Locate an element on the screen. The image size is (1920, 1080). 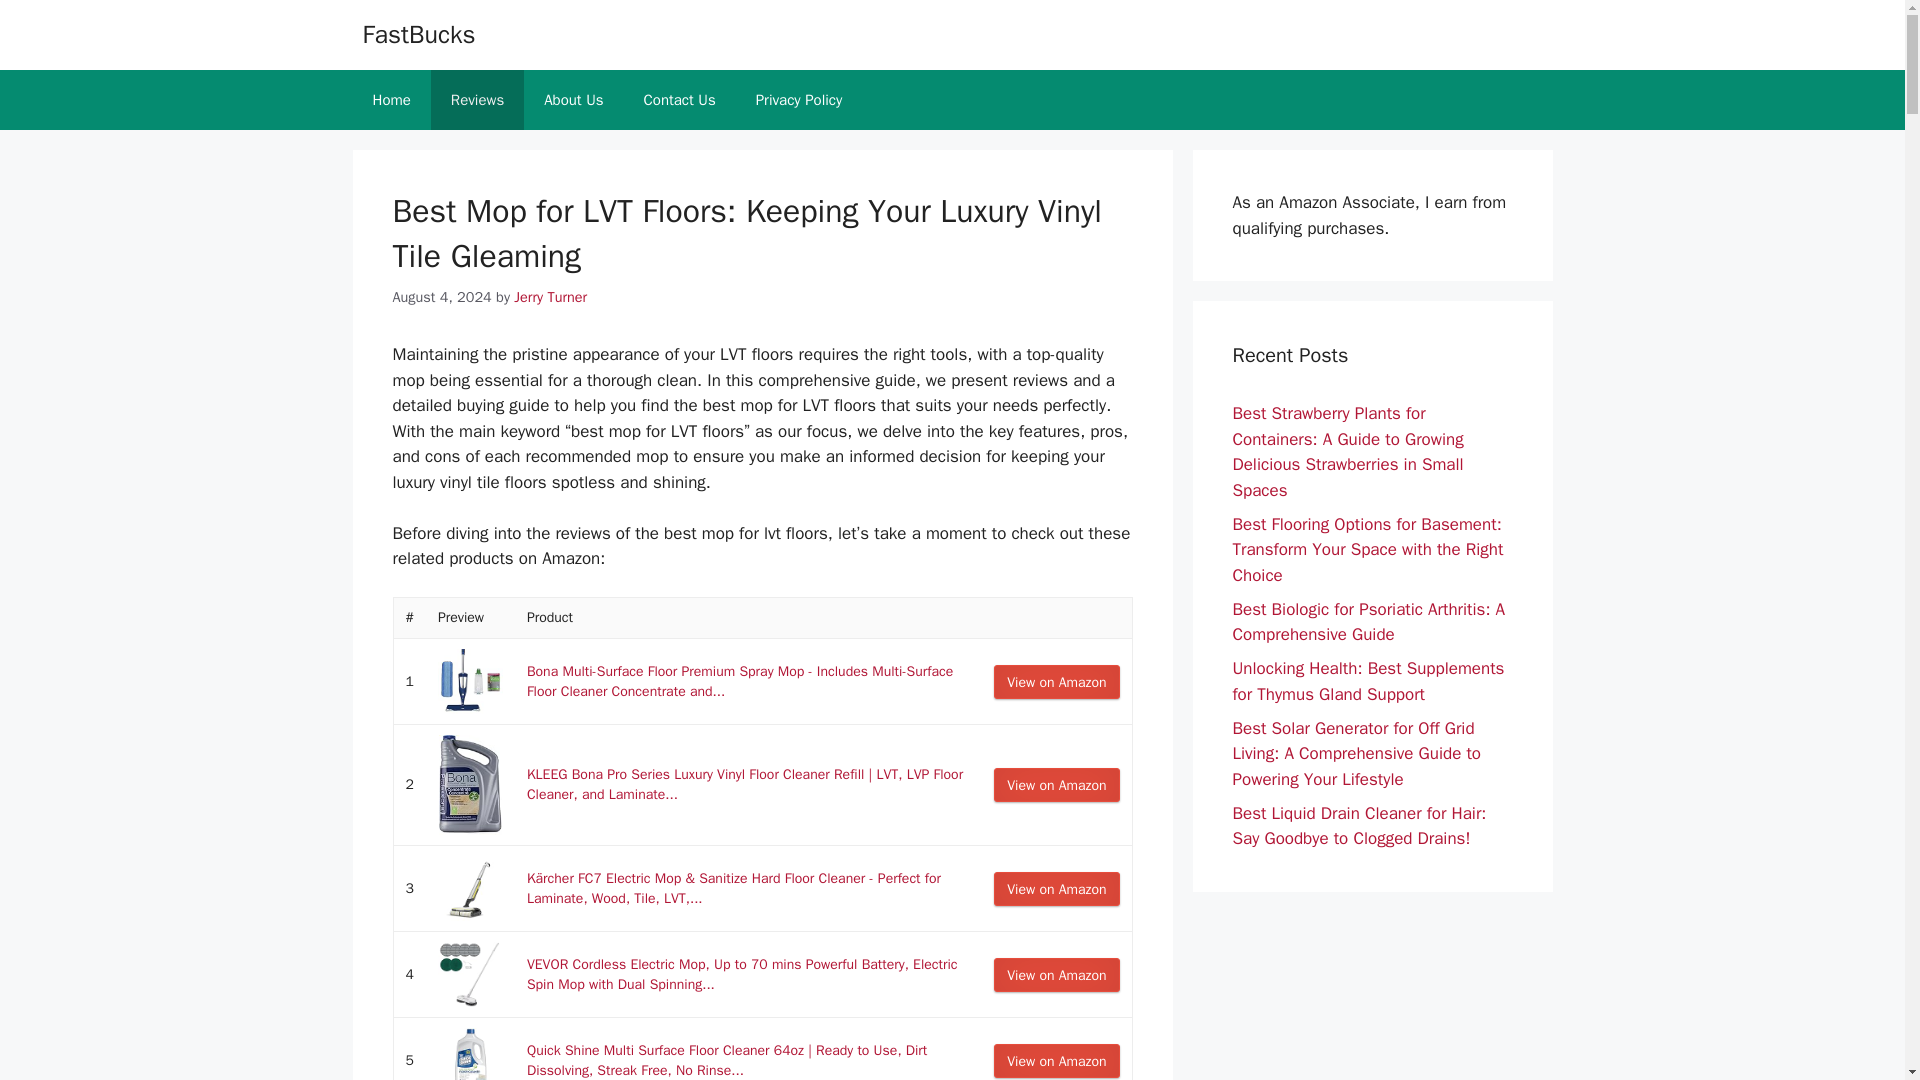
Contact Us is located at coordinates (680, 100).